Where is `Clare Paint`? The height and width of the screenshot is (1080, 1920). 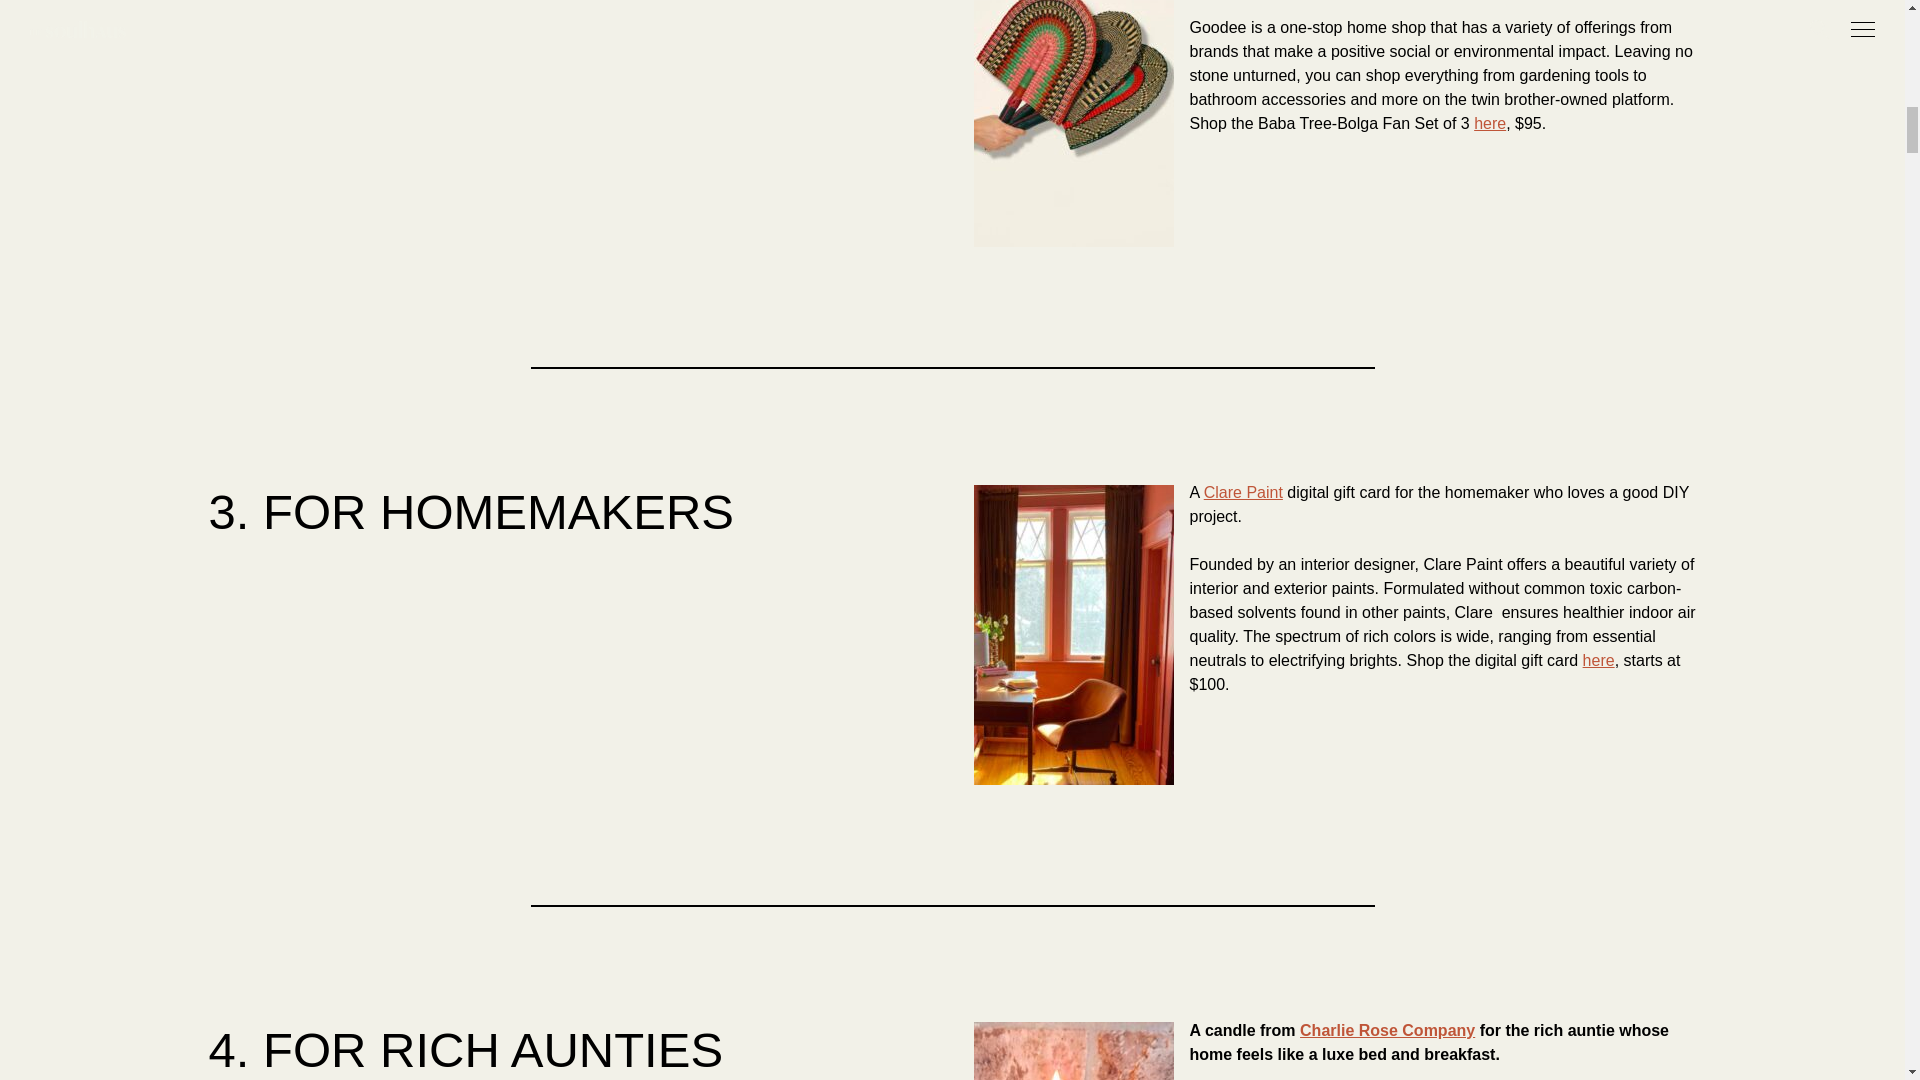 Clare Paint is located at coordinates (1242, 492).